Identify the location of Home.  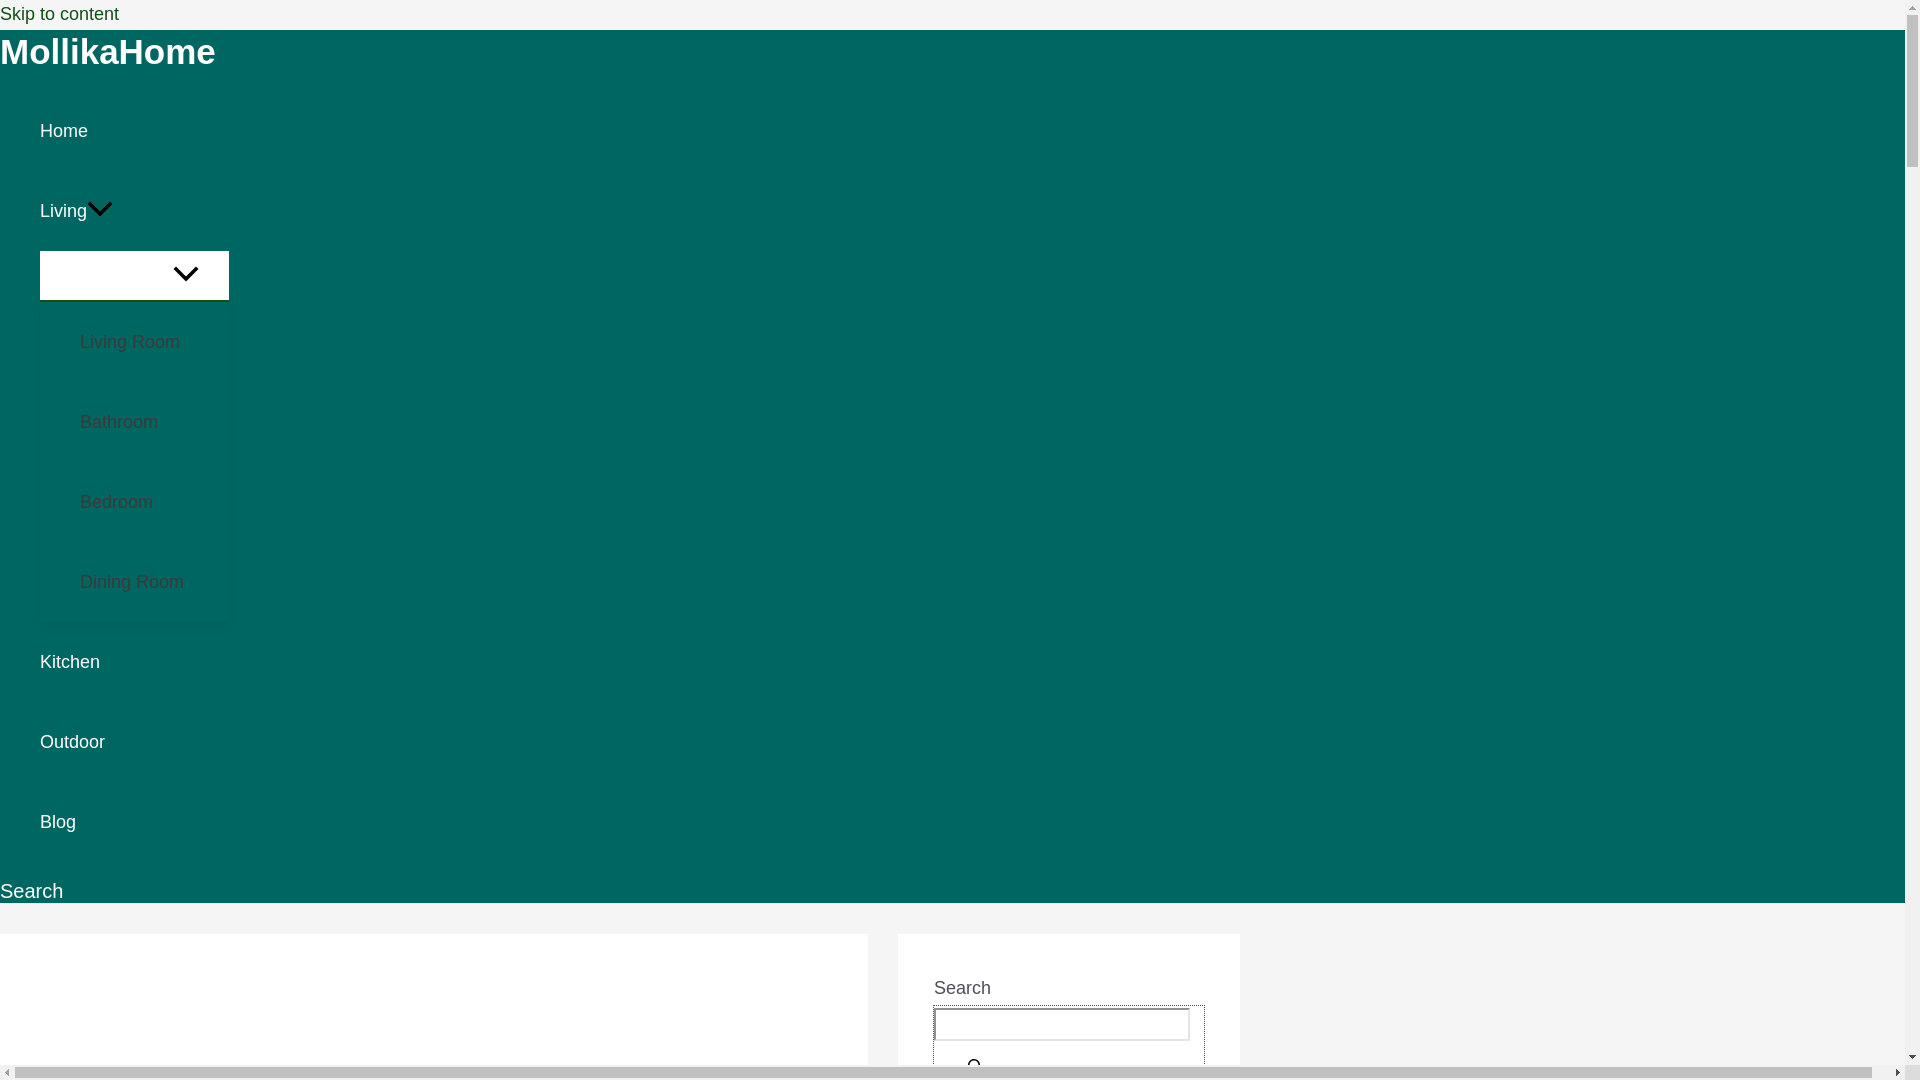
(134, 130).